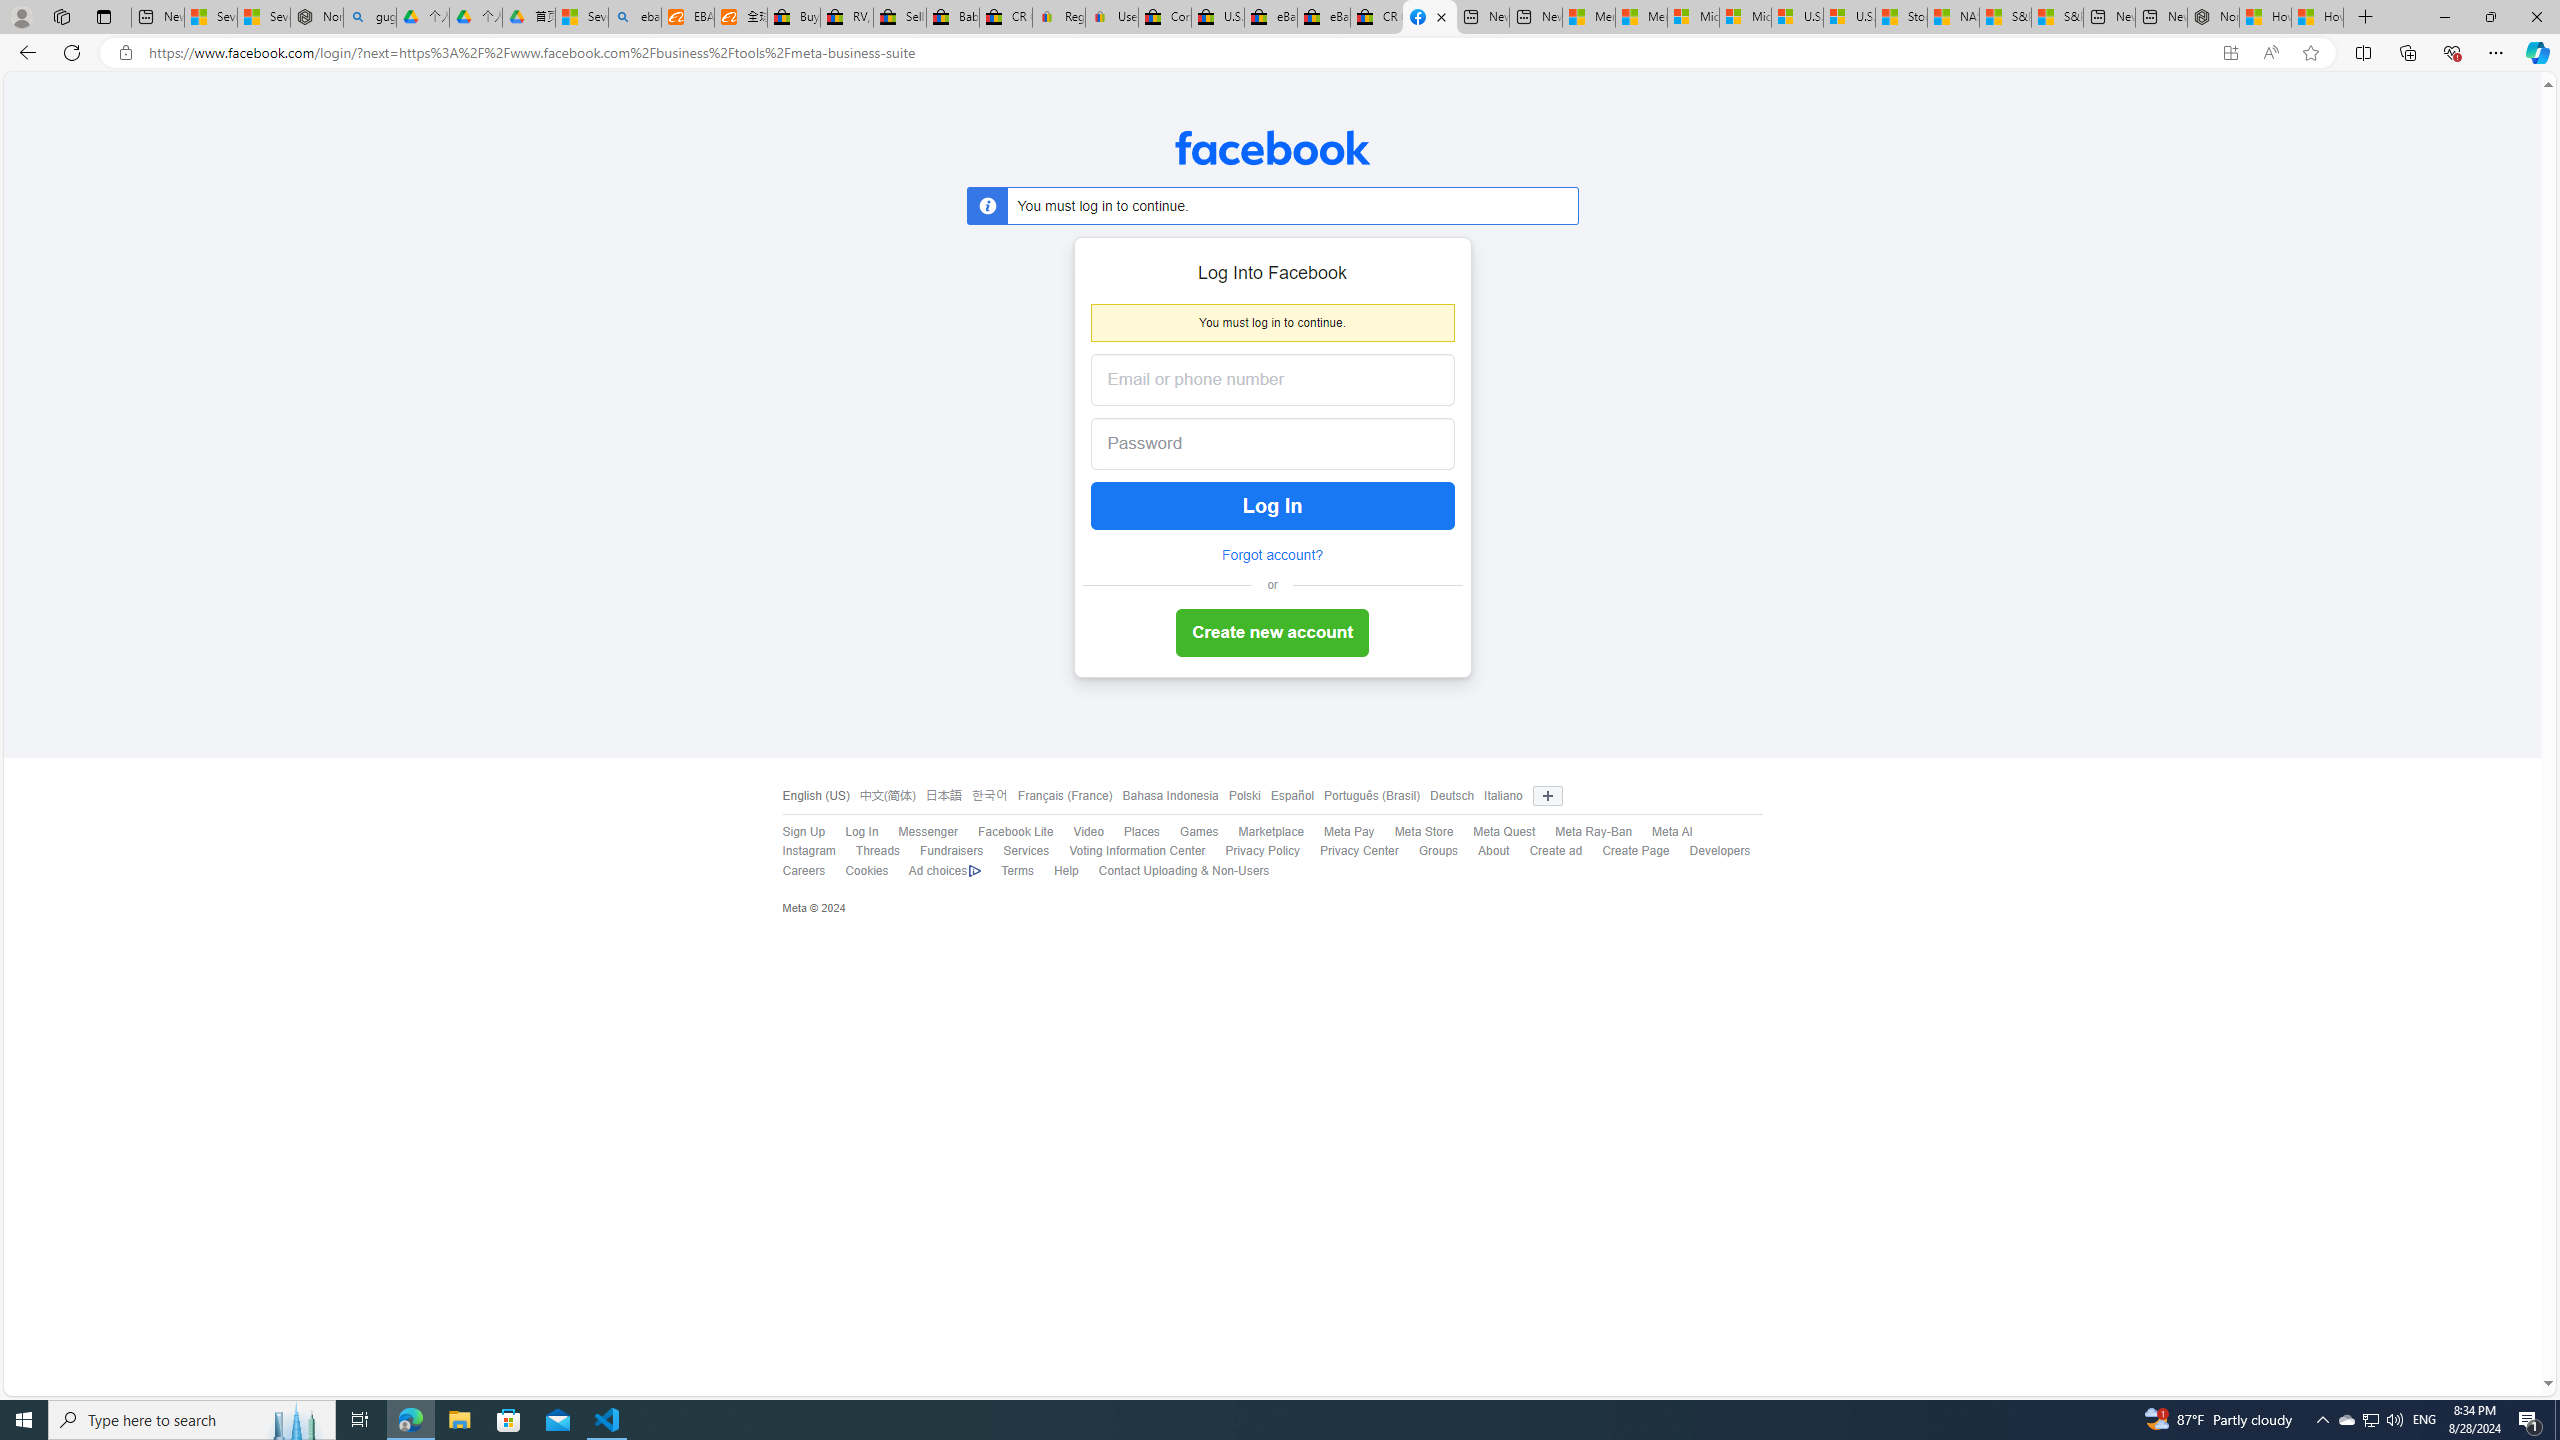 This screenshot has width=2560, height=1440. Describe the element at coordinates (1555, 851) in the screenshot. I see `Create ad` at that location.